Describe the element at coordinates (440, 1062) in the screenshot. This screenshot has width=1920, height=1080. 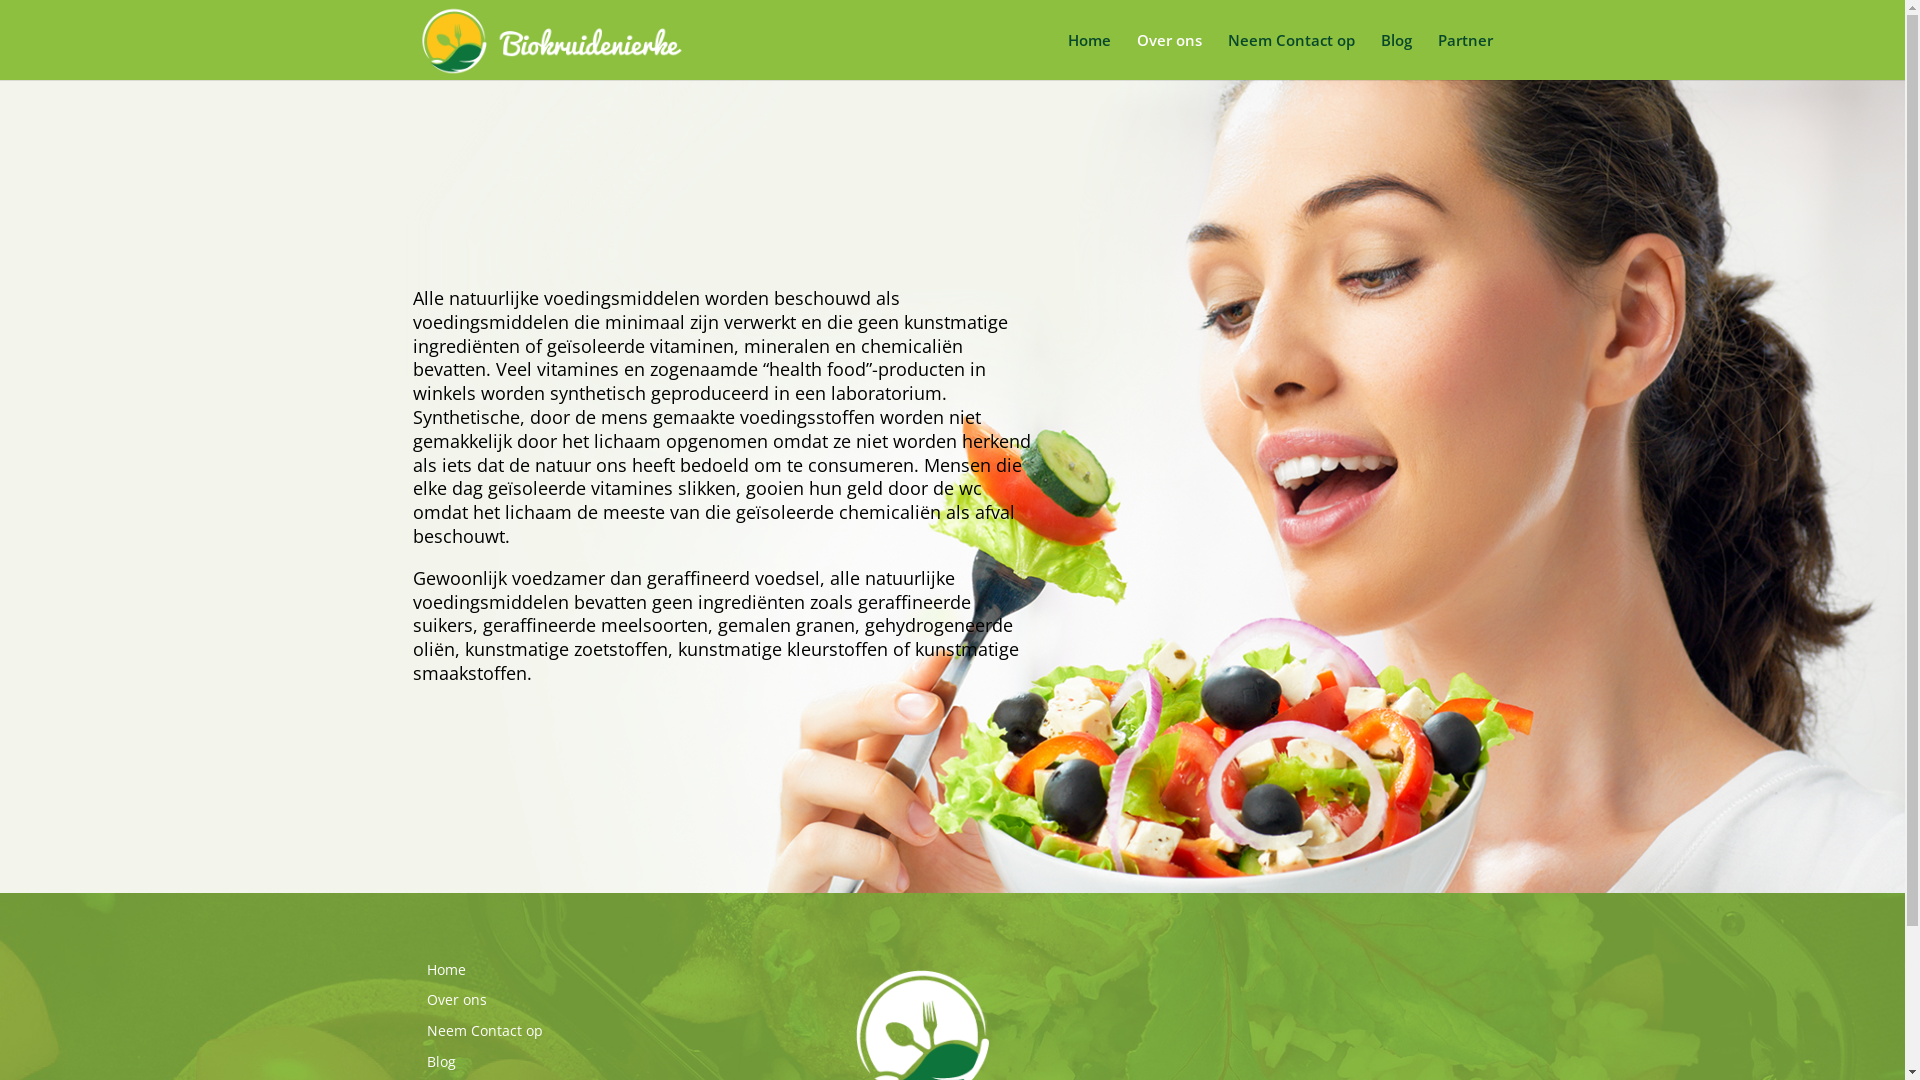
I see `Blog` at that location.